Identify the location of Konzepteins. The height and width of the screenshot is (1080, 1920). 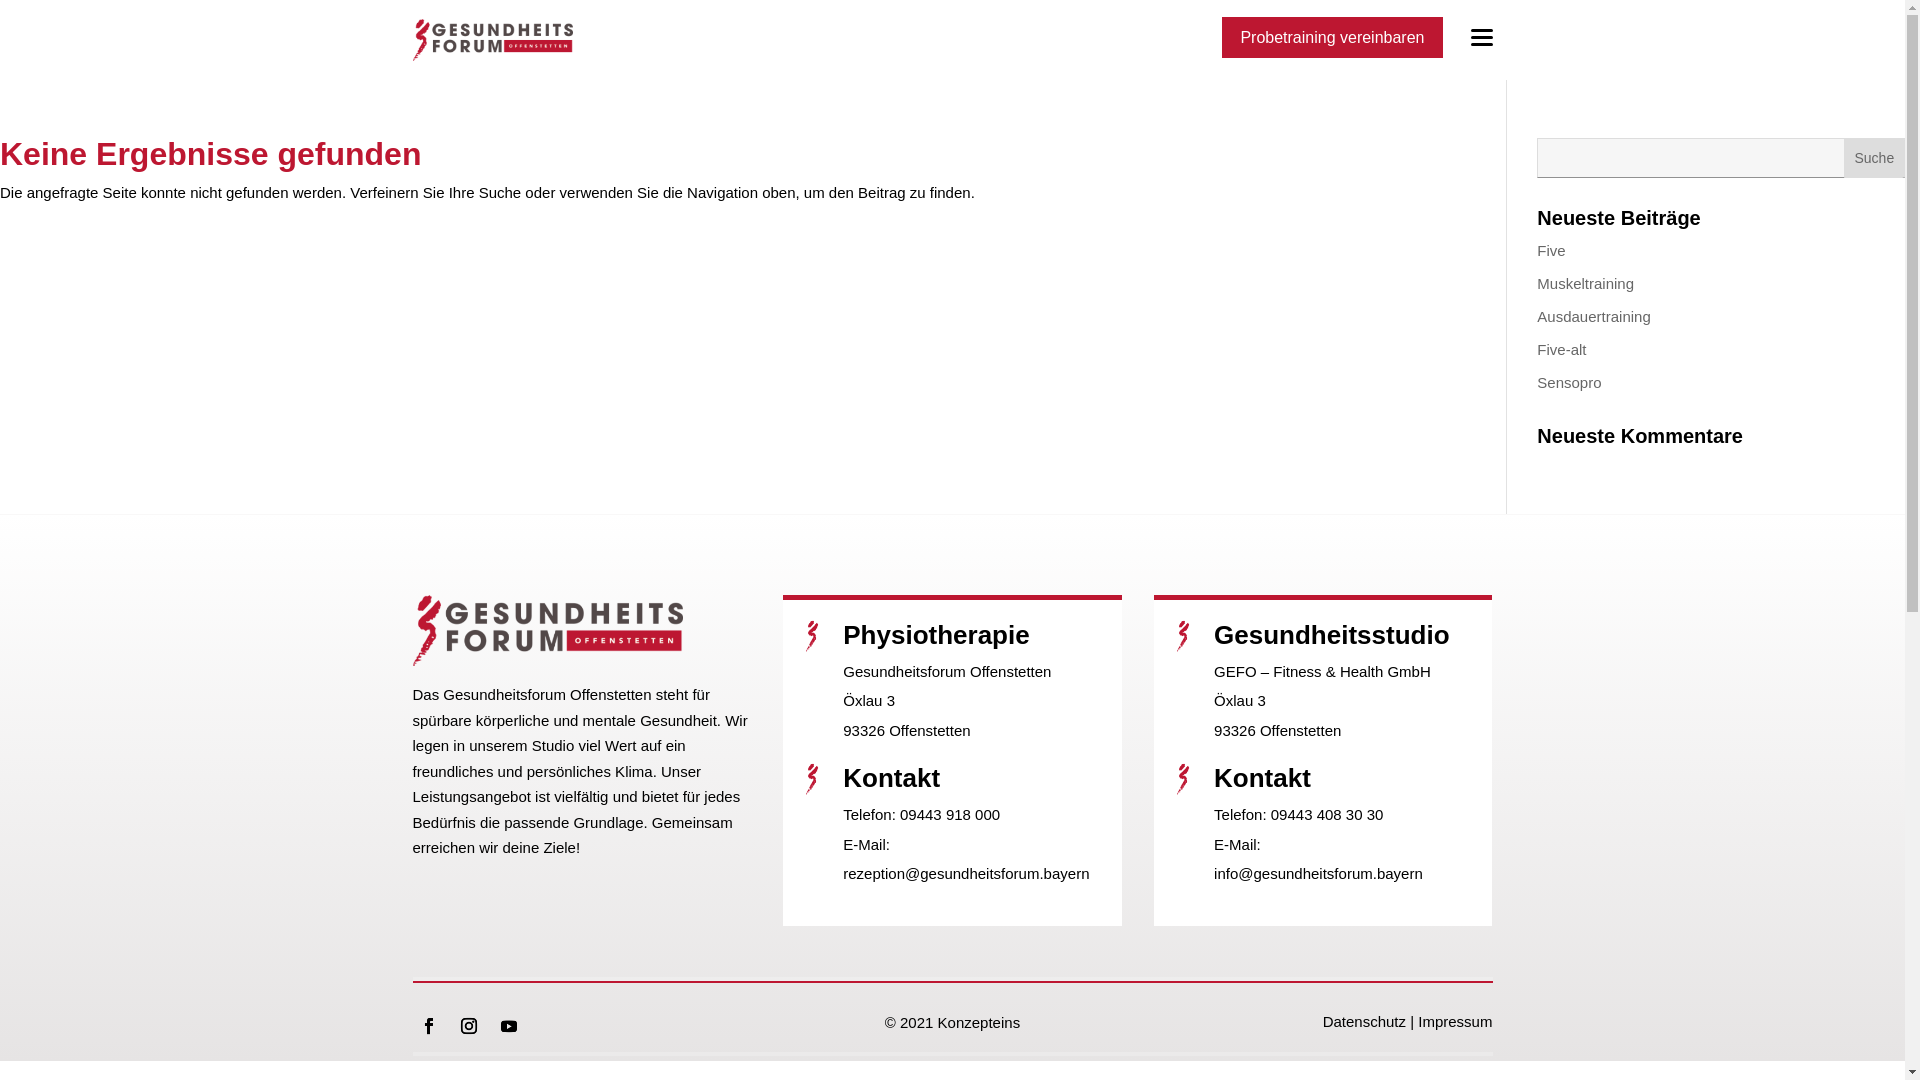
(980, 1022).